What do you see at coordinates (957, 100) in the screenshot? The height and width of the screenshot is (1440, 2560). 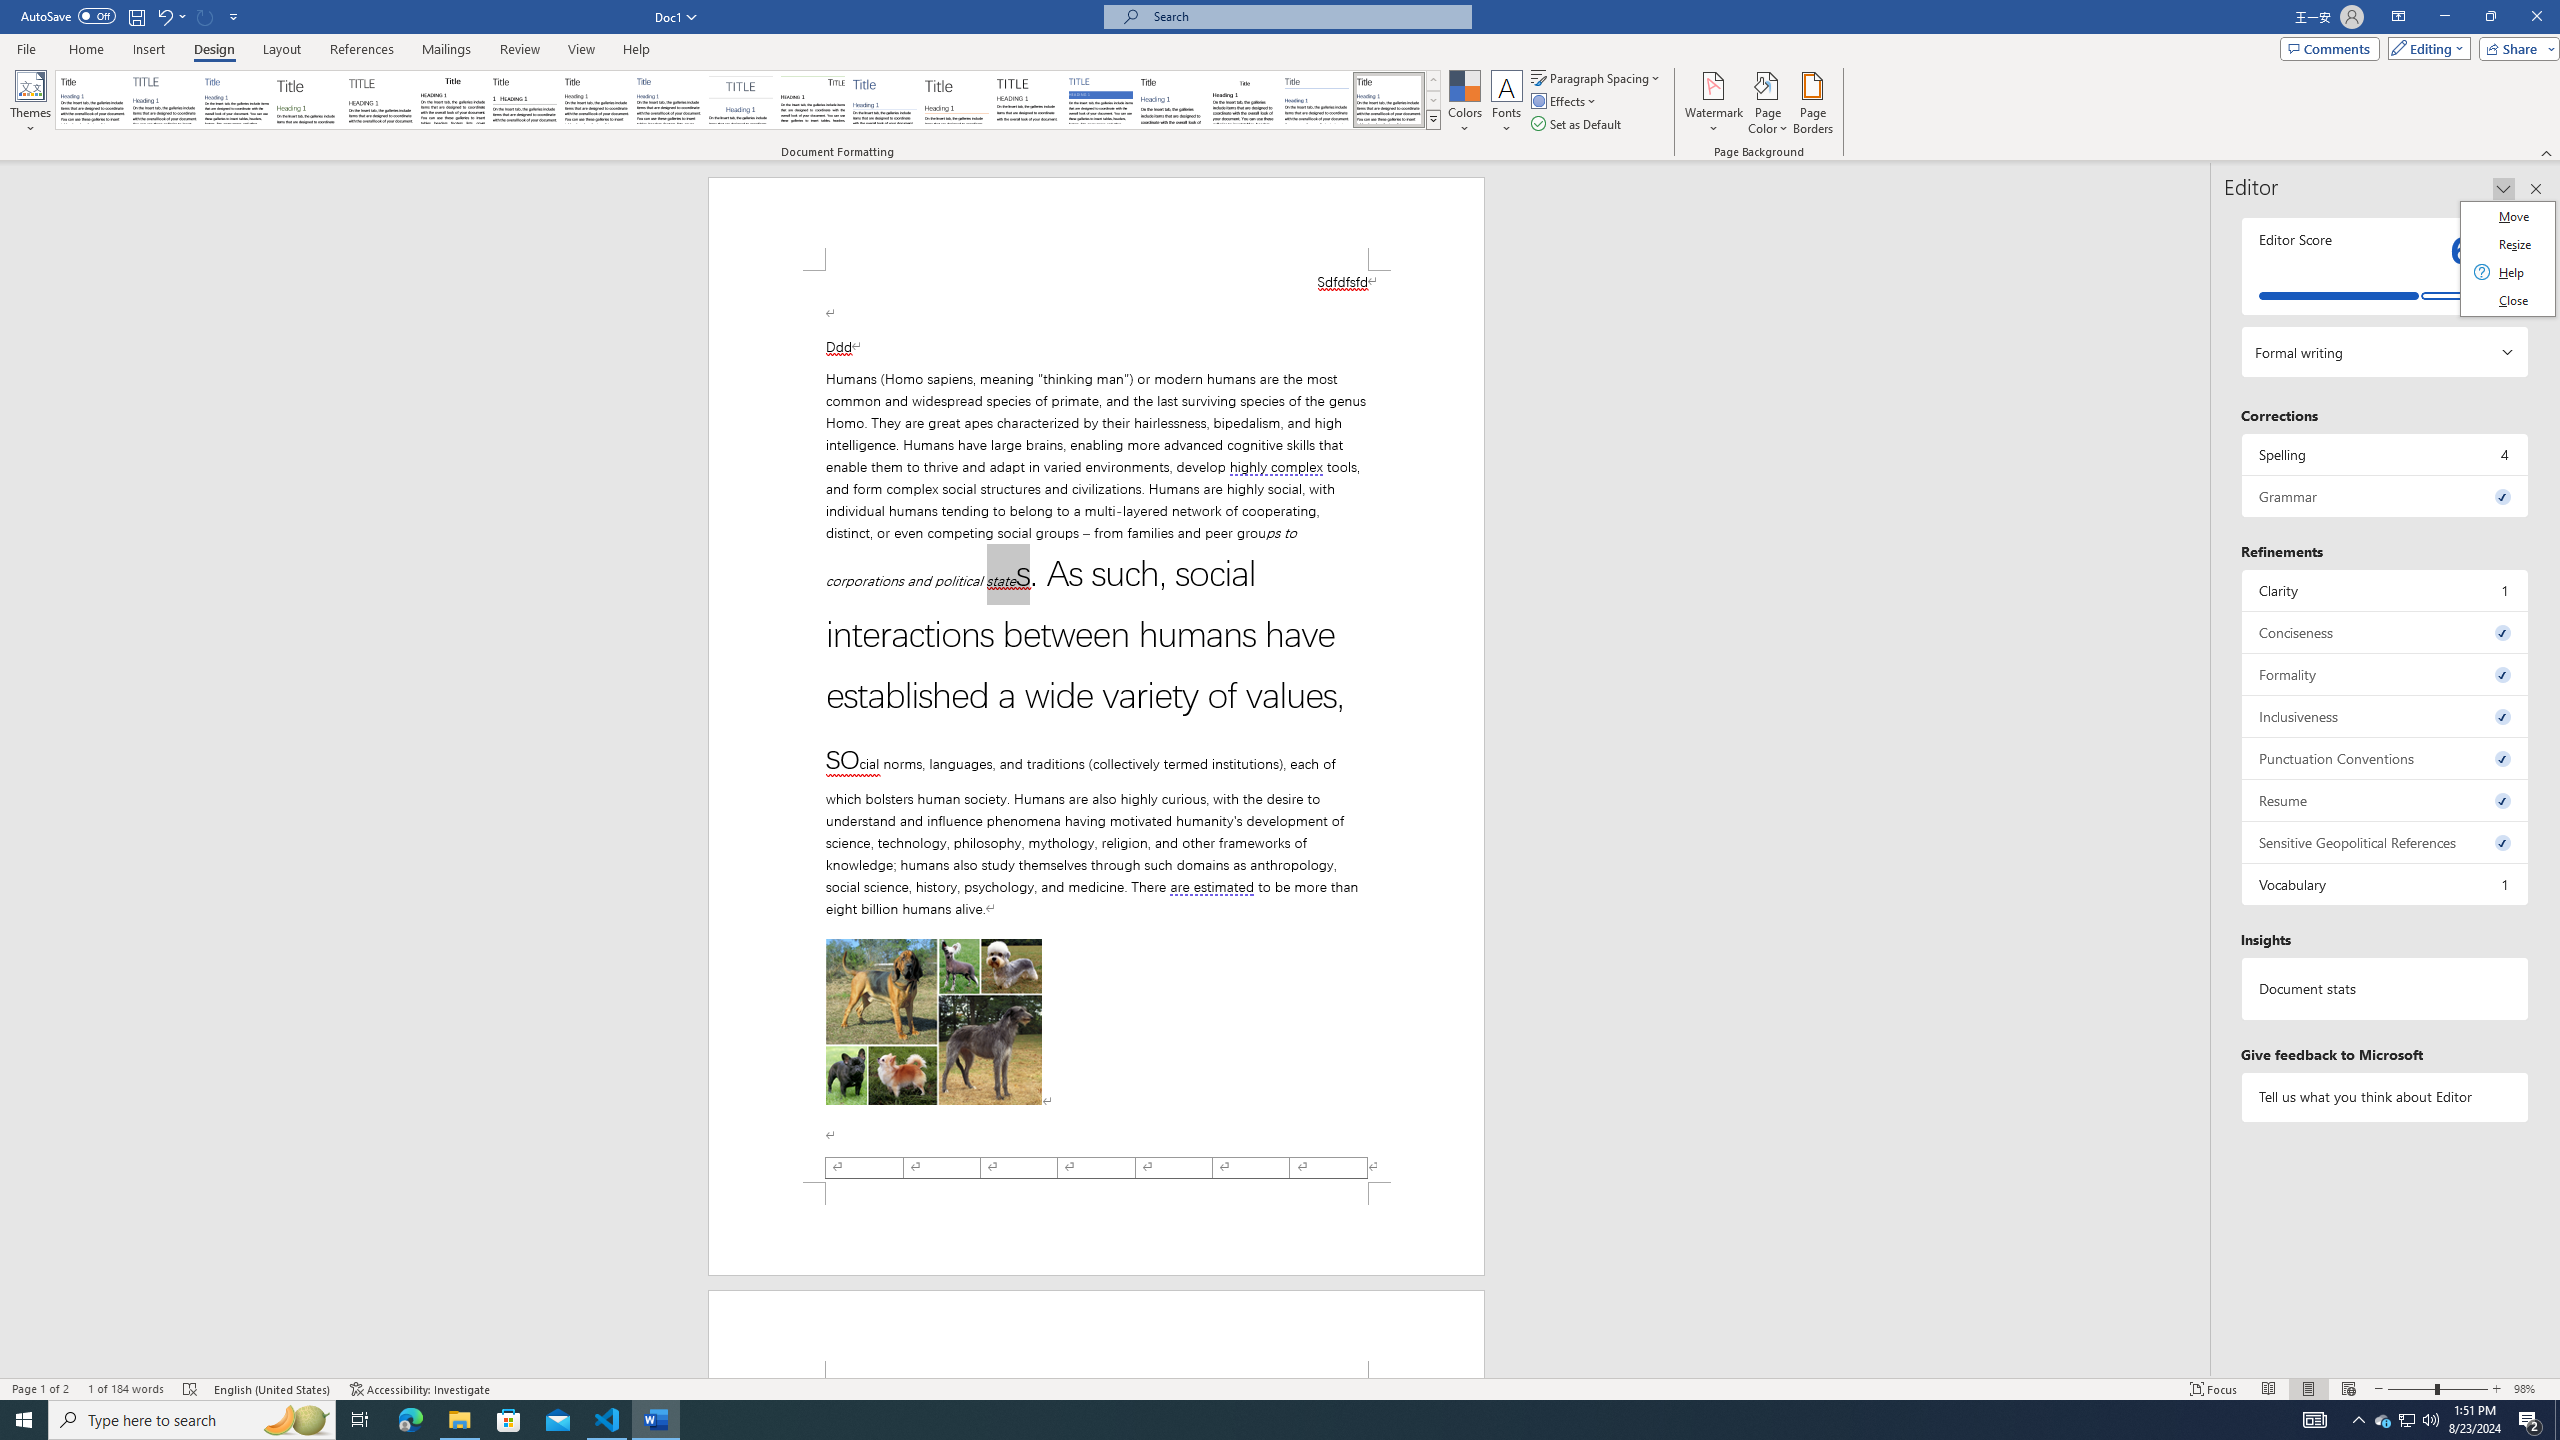 I see `Lines (Stylish)` at bounding box center [957, 100].